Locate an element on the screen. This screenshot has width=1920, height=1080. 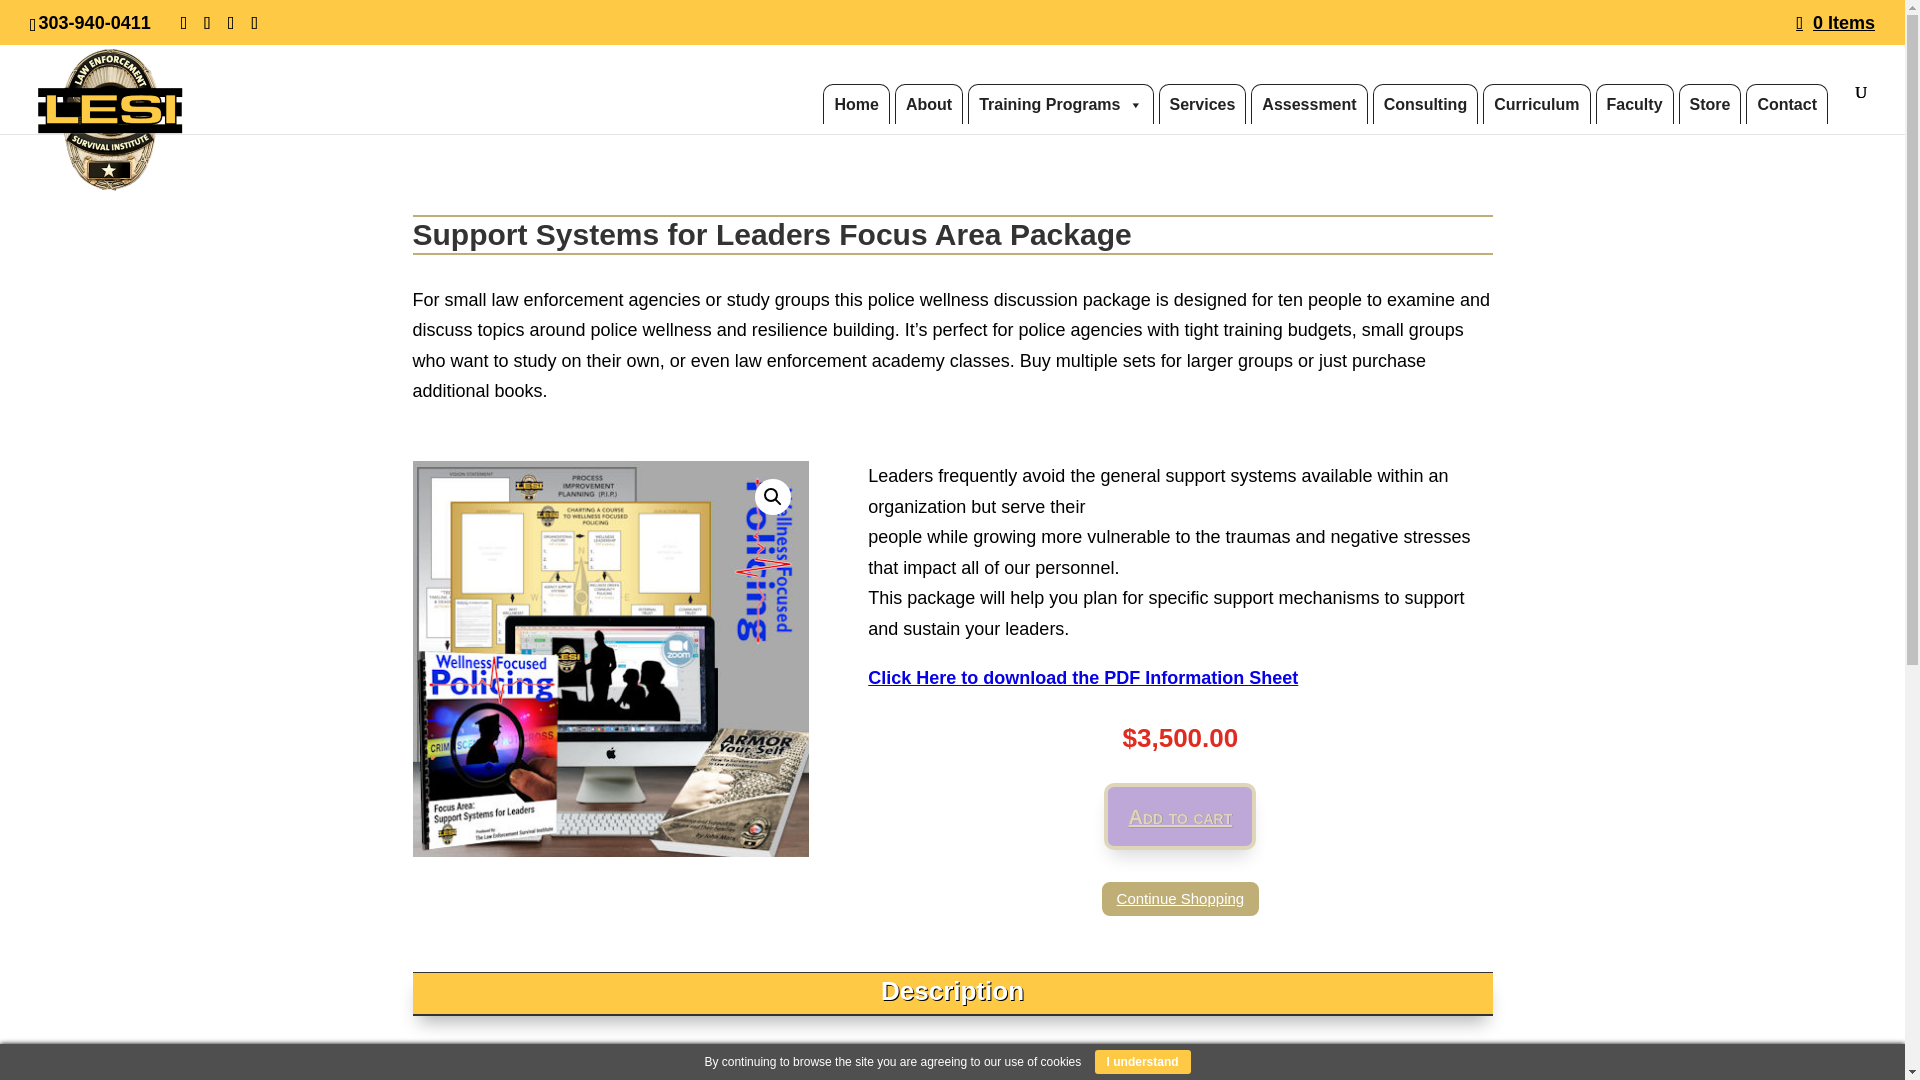
Training Programs is located at coordinates (1060, 104).